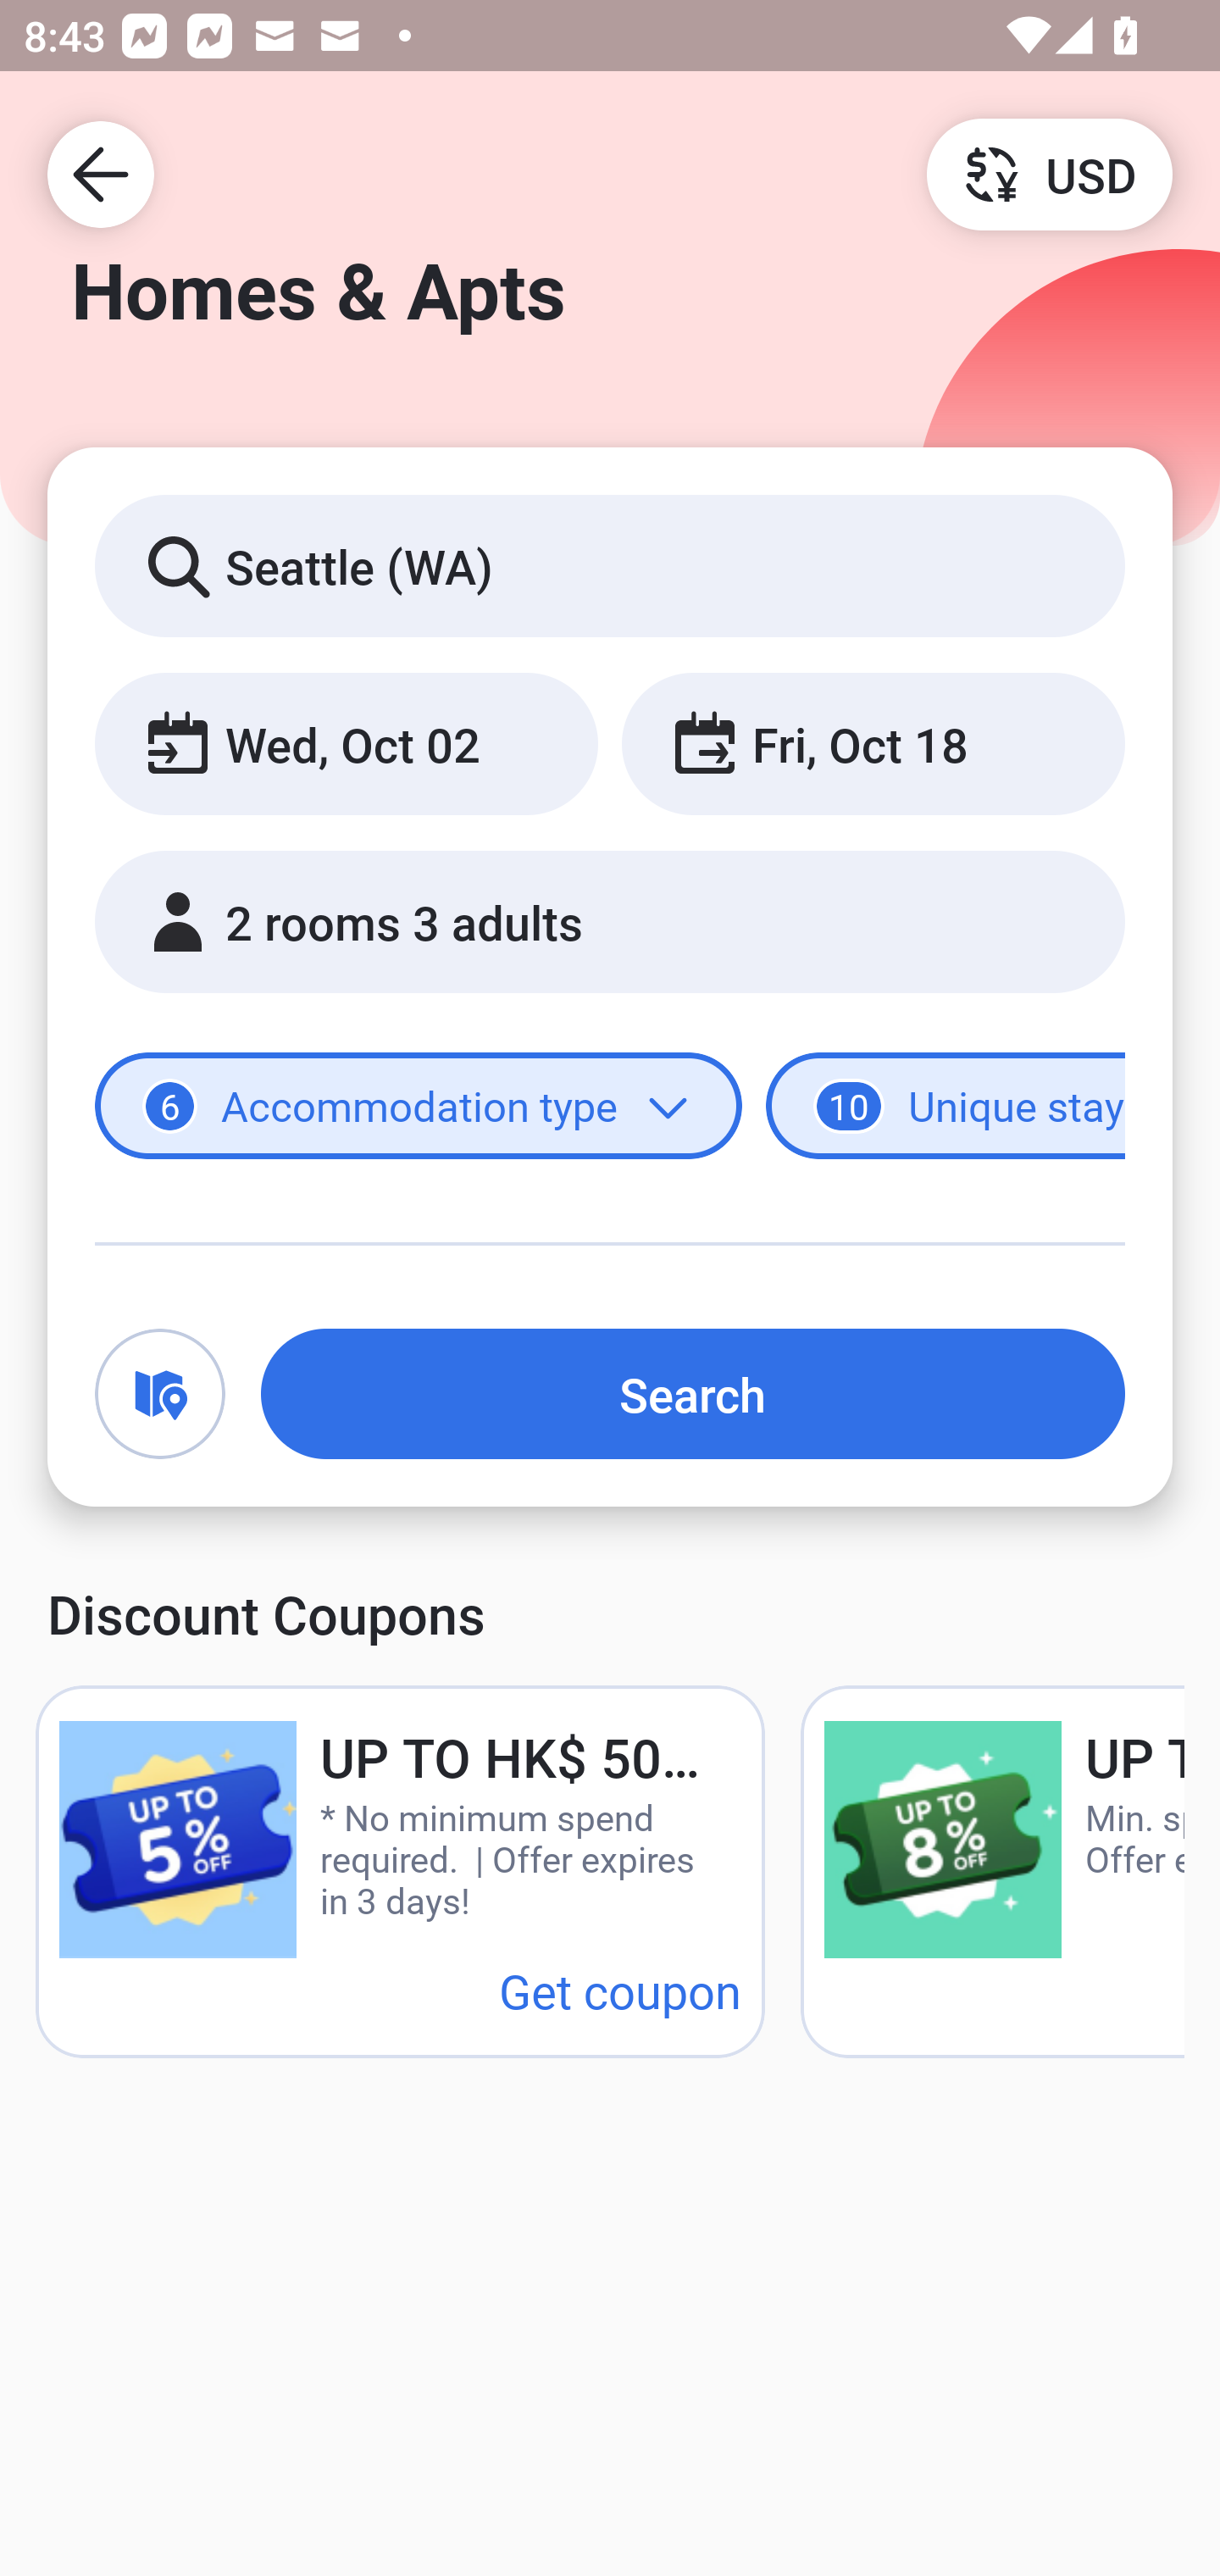  I want to click on 6 Accommodation type, so click(419, 1107).